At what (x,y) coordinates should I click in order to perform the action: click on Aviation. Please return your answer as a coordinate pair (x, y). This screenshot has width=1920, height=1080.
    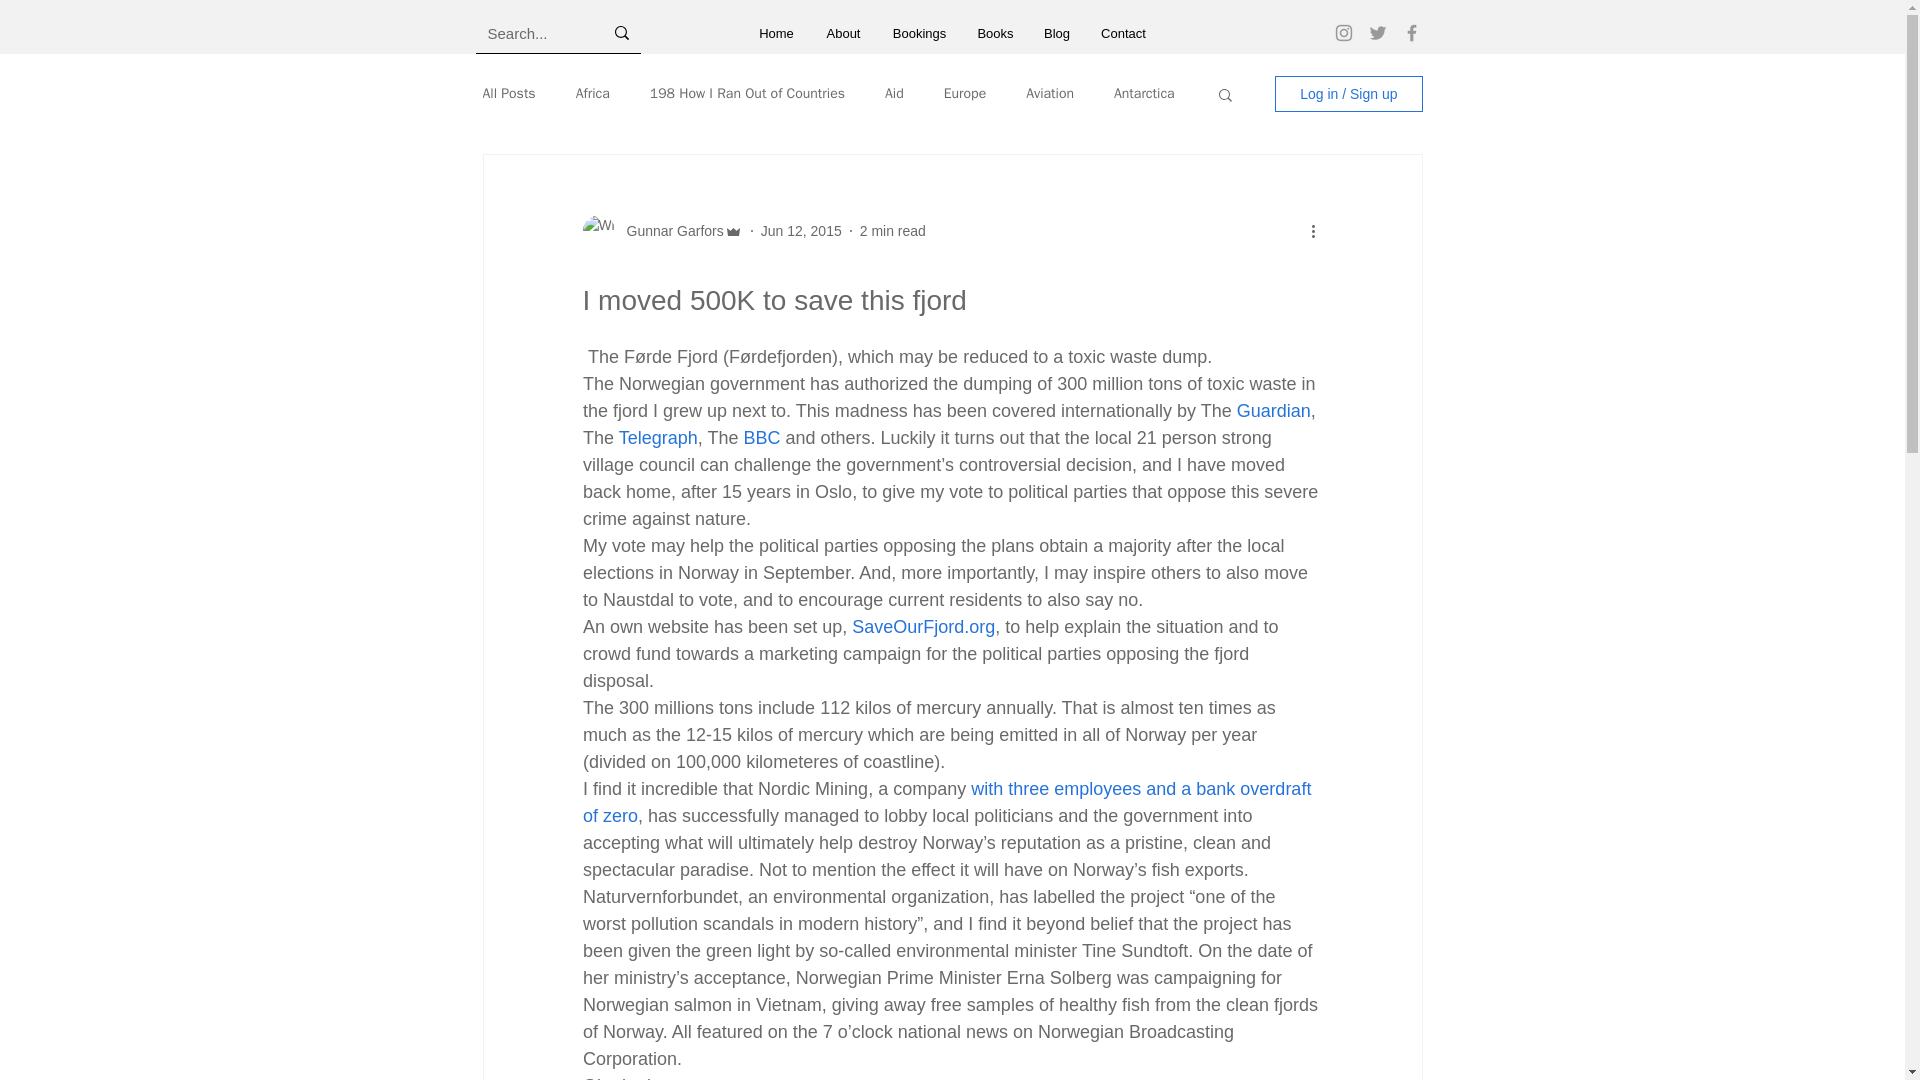
    Looking at the image, I should click on (1049, 94).